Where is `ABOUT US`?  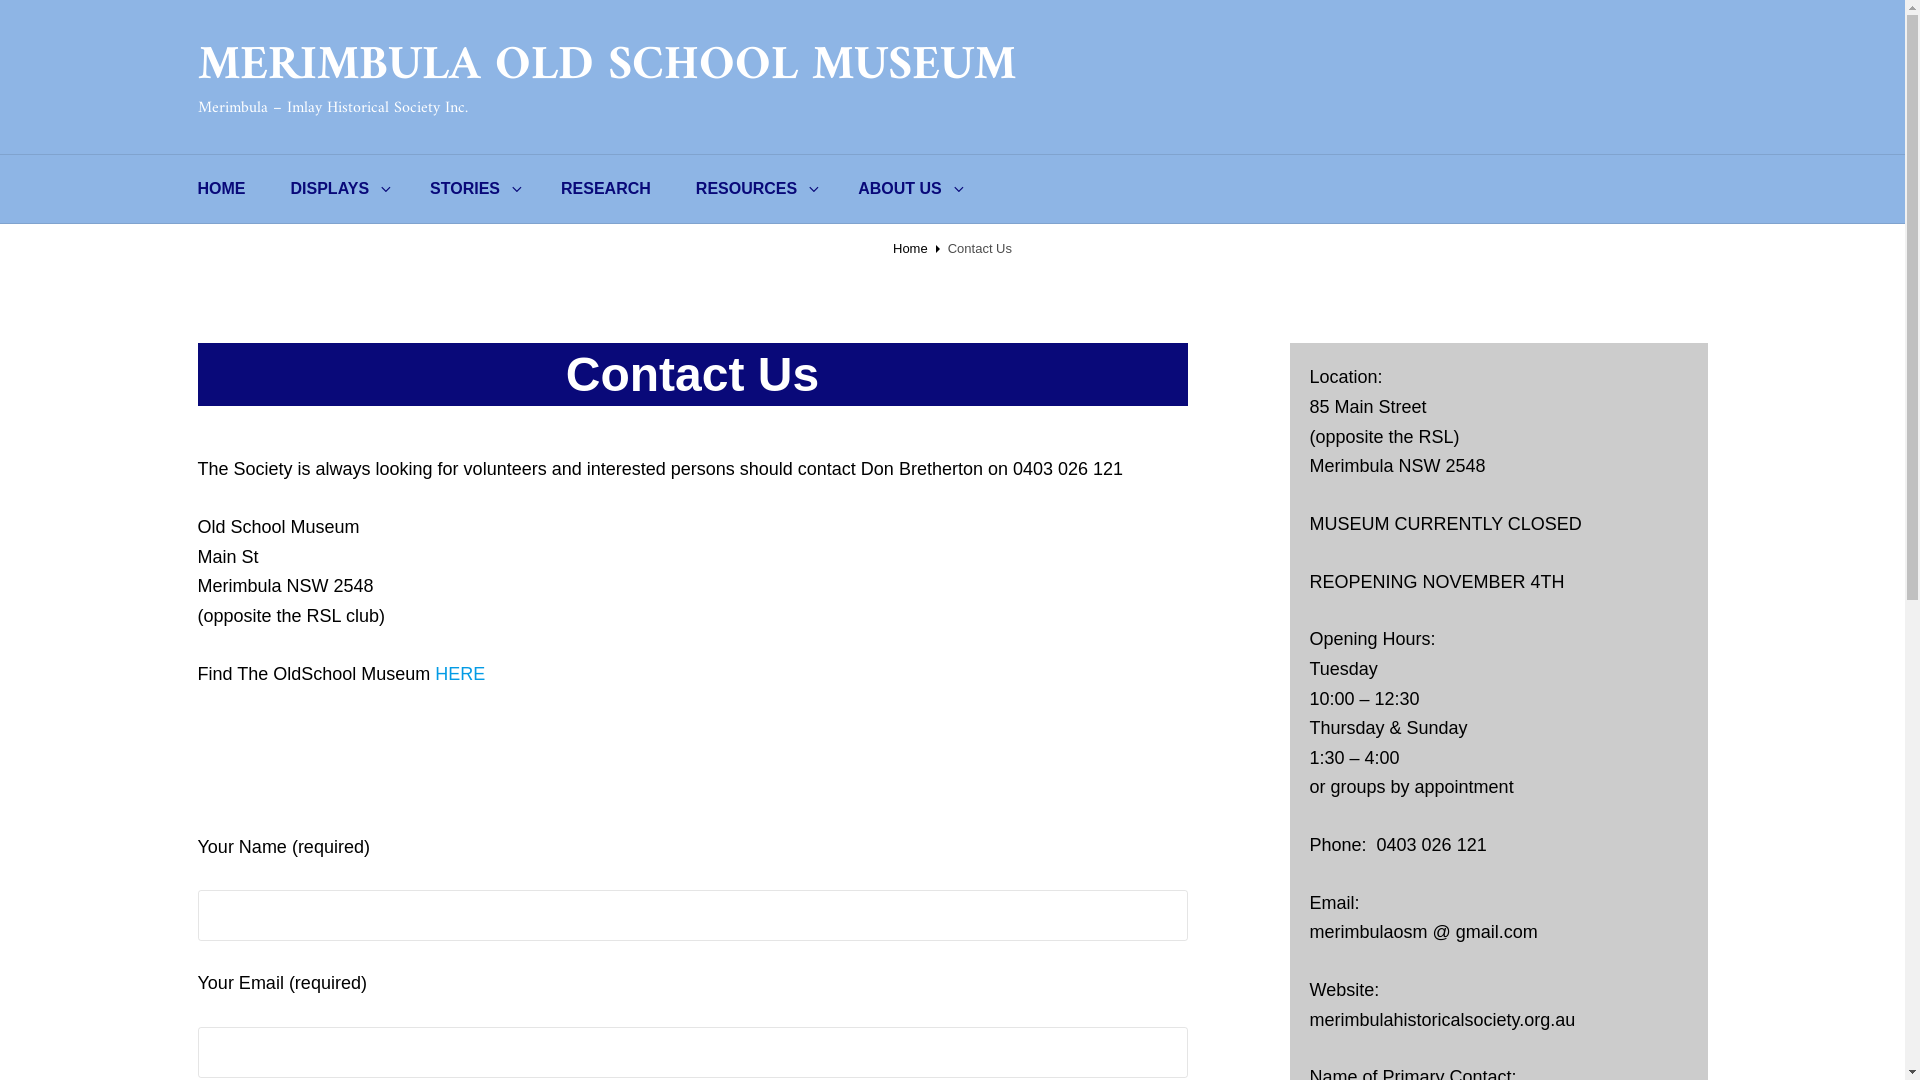
ABOUT US is located at coordinates (908, 189).